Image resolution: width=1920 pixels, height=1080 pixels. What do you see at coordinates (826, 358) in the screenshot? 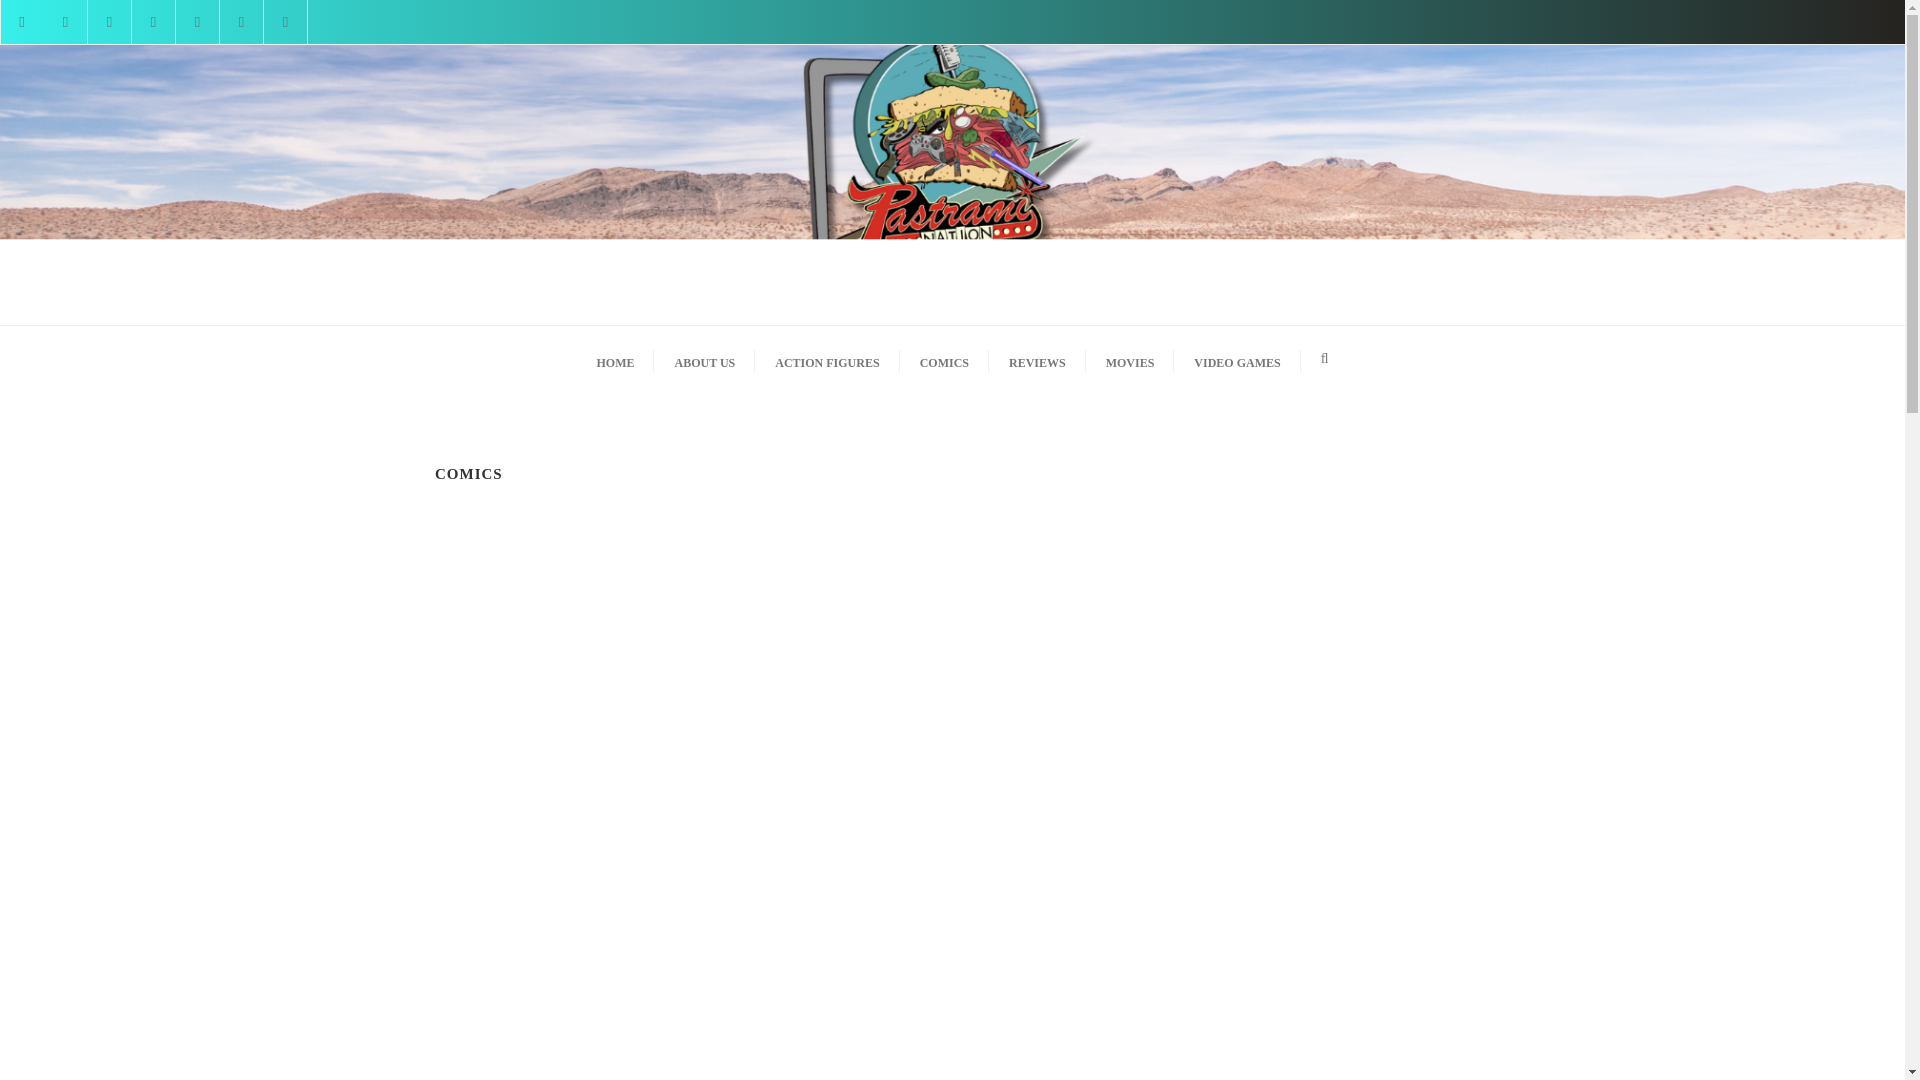
I see `ACTION FIGURES` at bounding box center [826, 358].